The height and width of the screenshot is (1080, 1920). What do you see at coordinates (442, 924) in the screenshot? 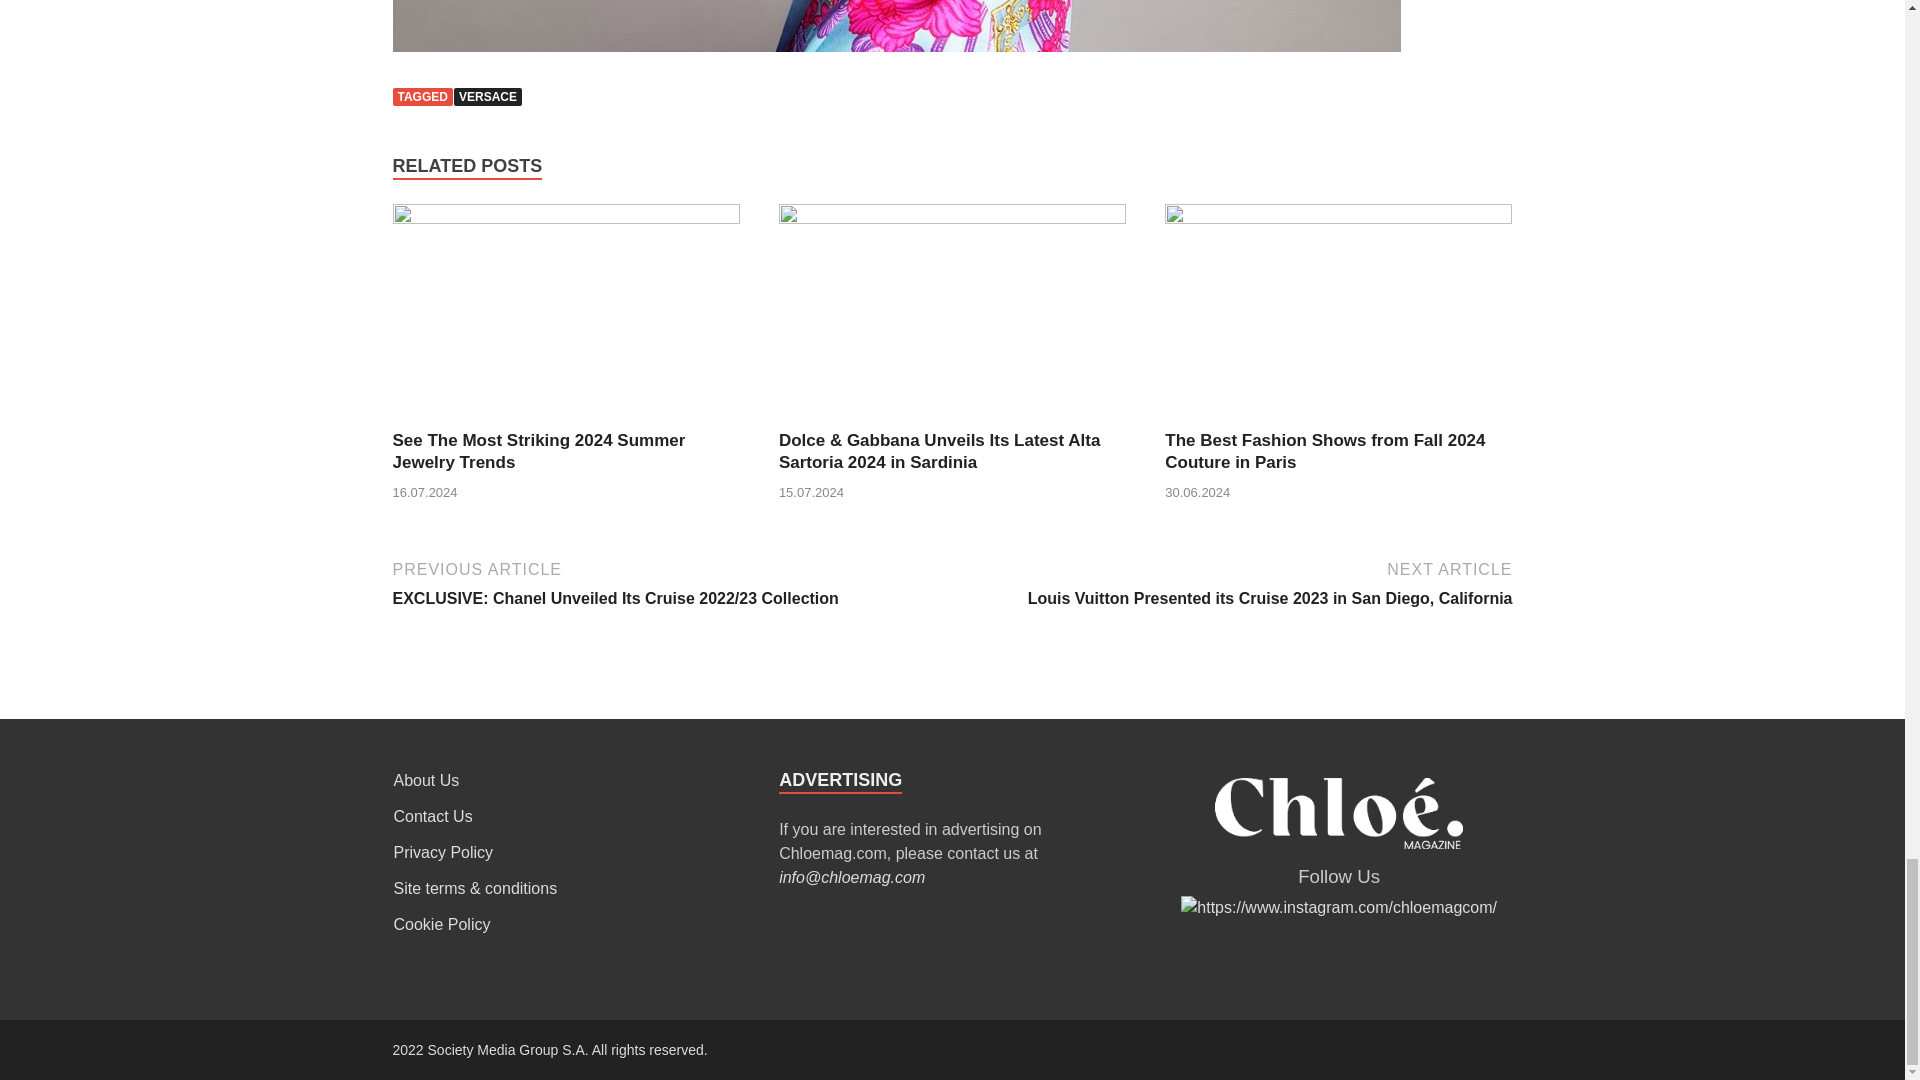
I see `Cookie Policy` at bounding box center [442, 924].